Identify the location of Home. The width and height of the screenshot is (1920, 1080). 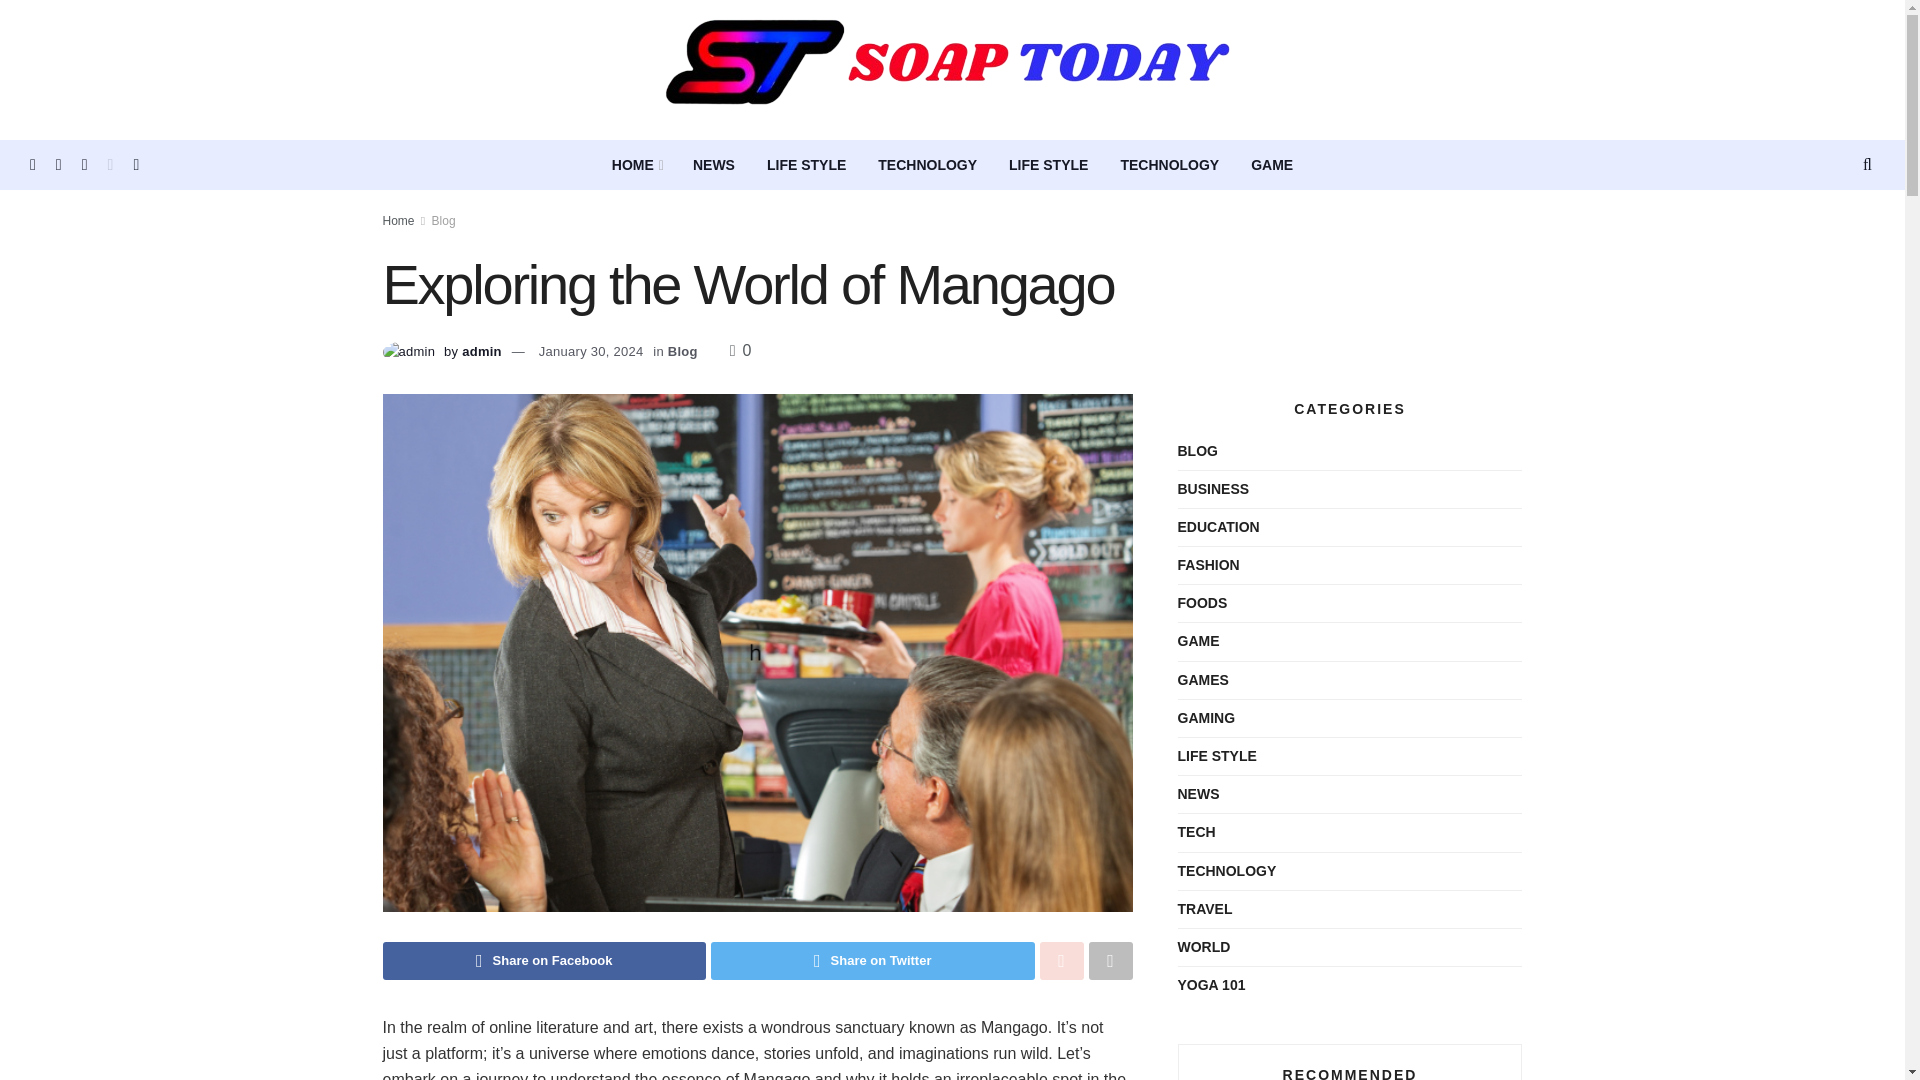
(398, 220).